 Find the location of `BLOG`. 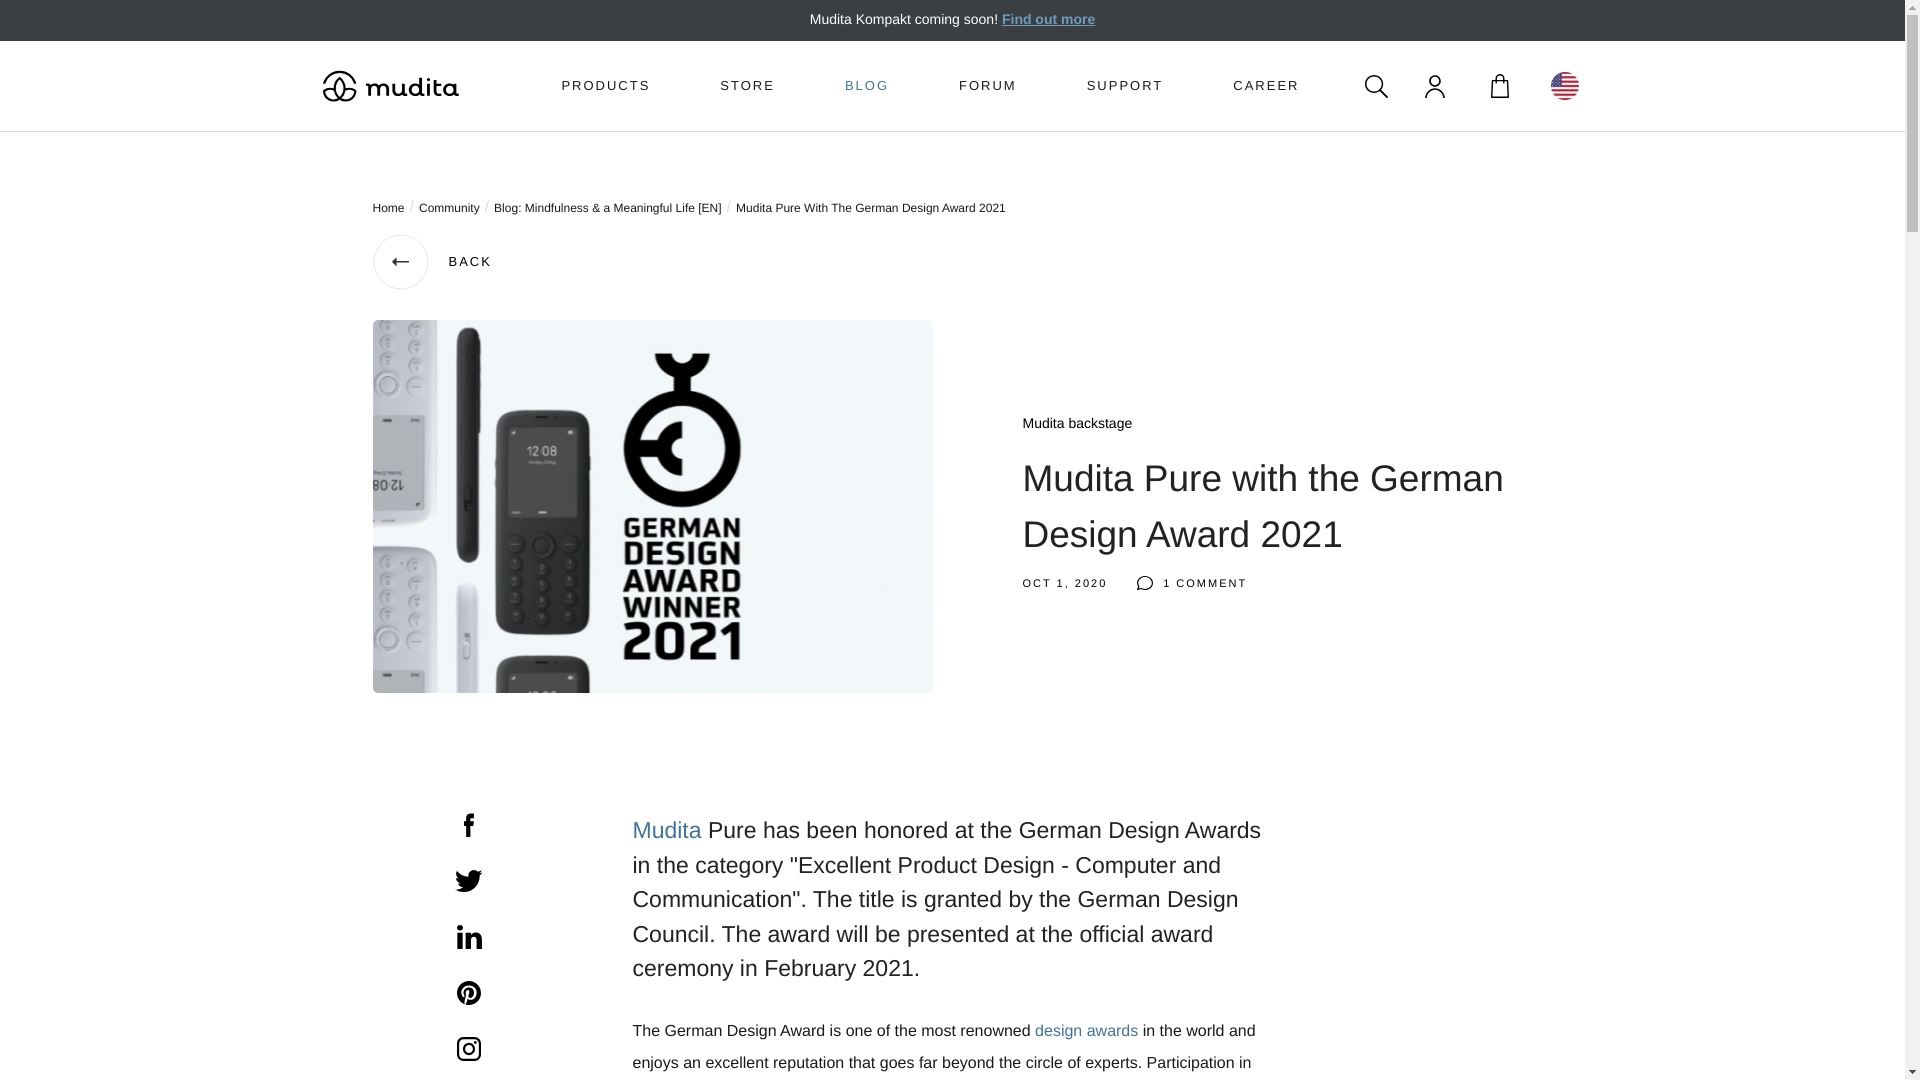

BLOG is located at coordinates (866, 86).